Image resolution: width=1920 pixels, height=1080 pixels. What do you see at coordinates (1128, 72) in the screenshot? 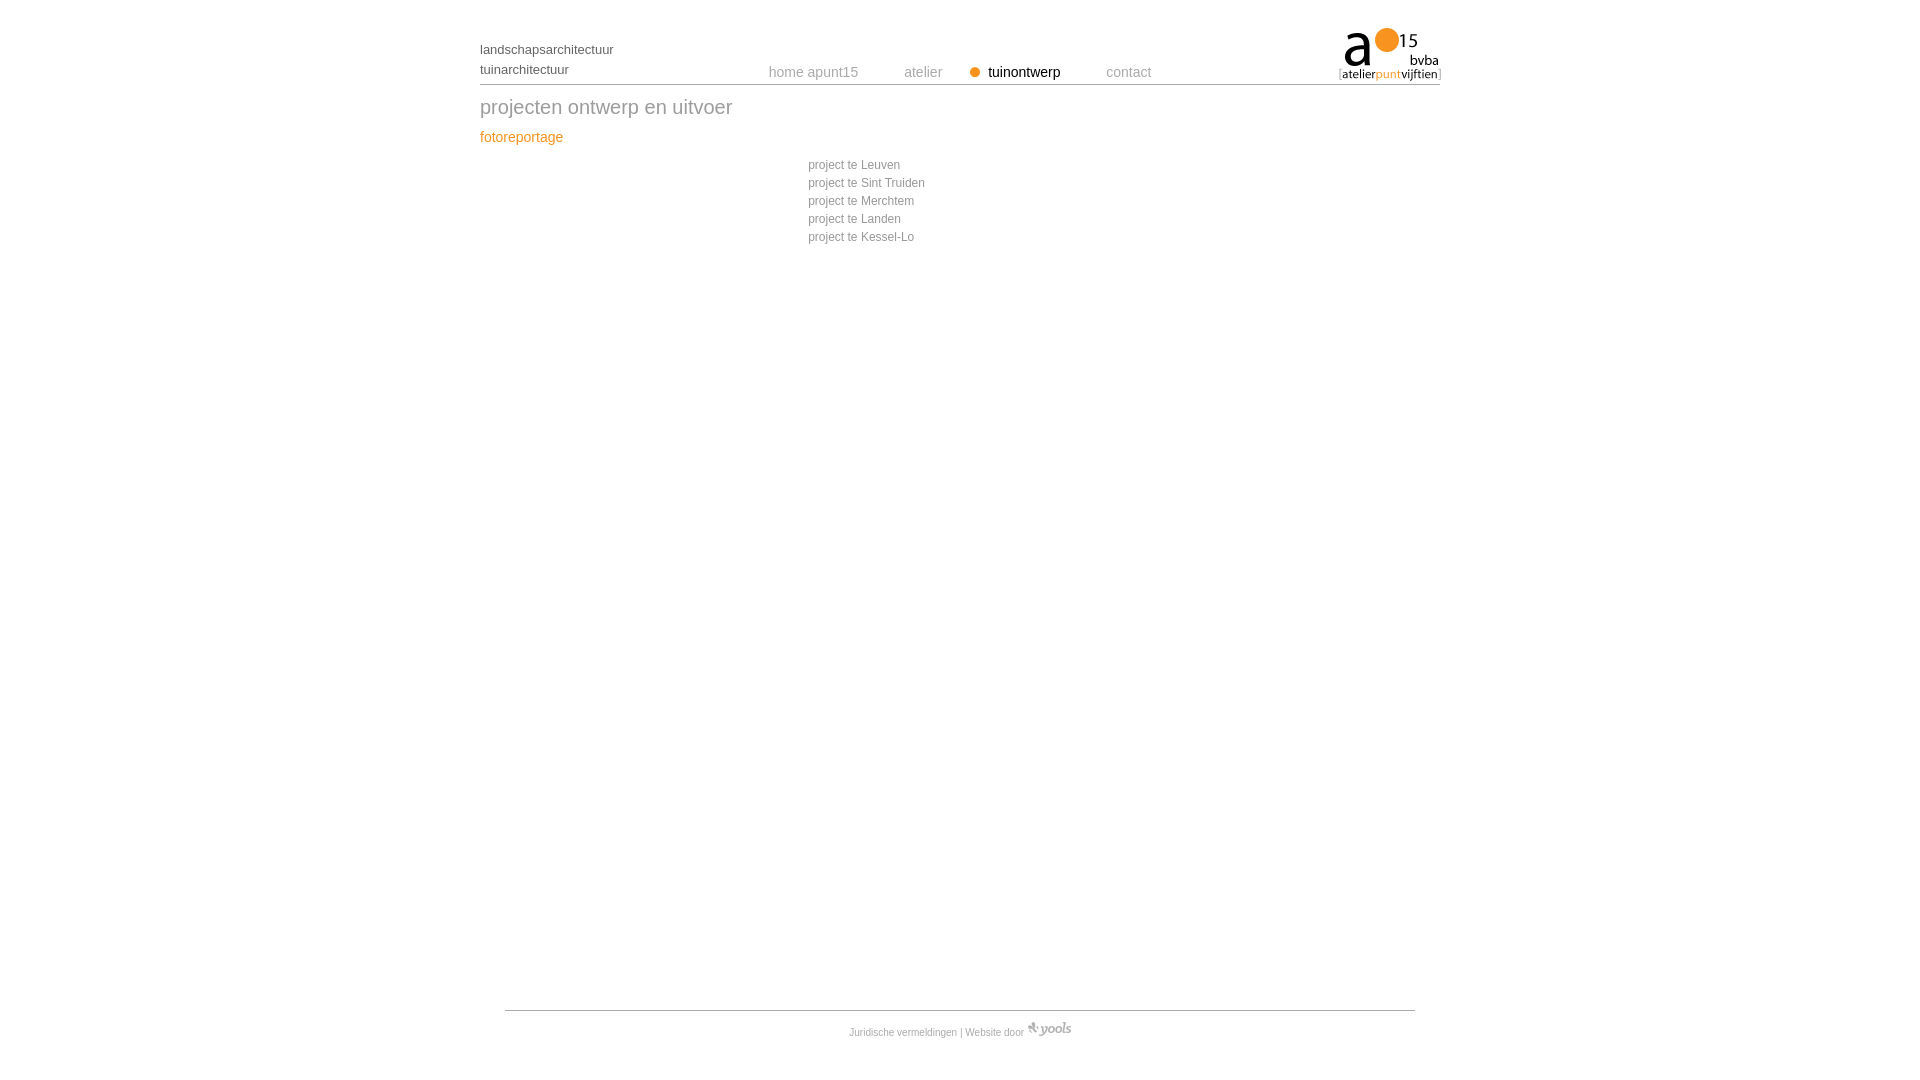
I see `contact` at bounding box center [1128, 72].